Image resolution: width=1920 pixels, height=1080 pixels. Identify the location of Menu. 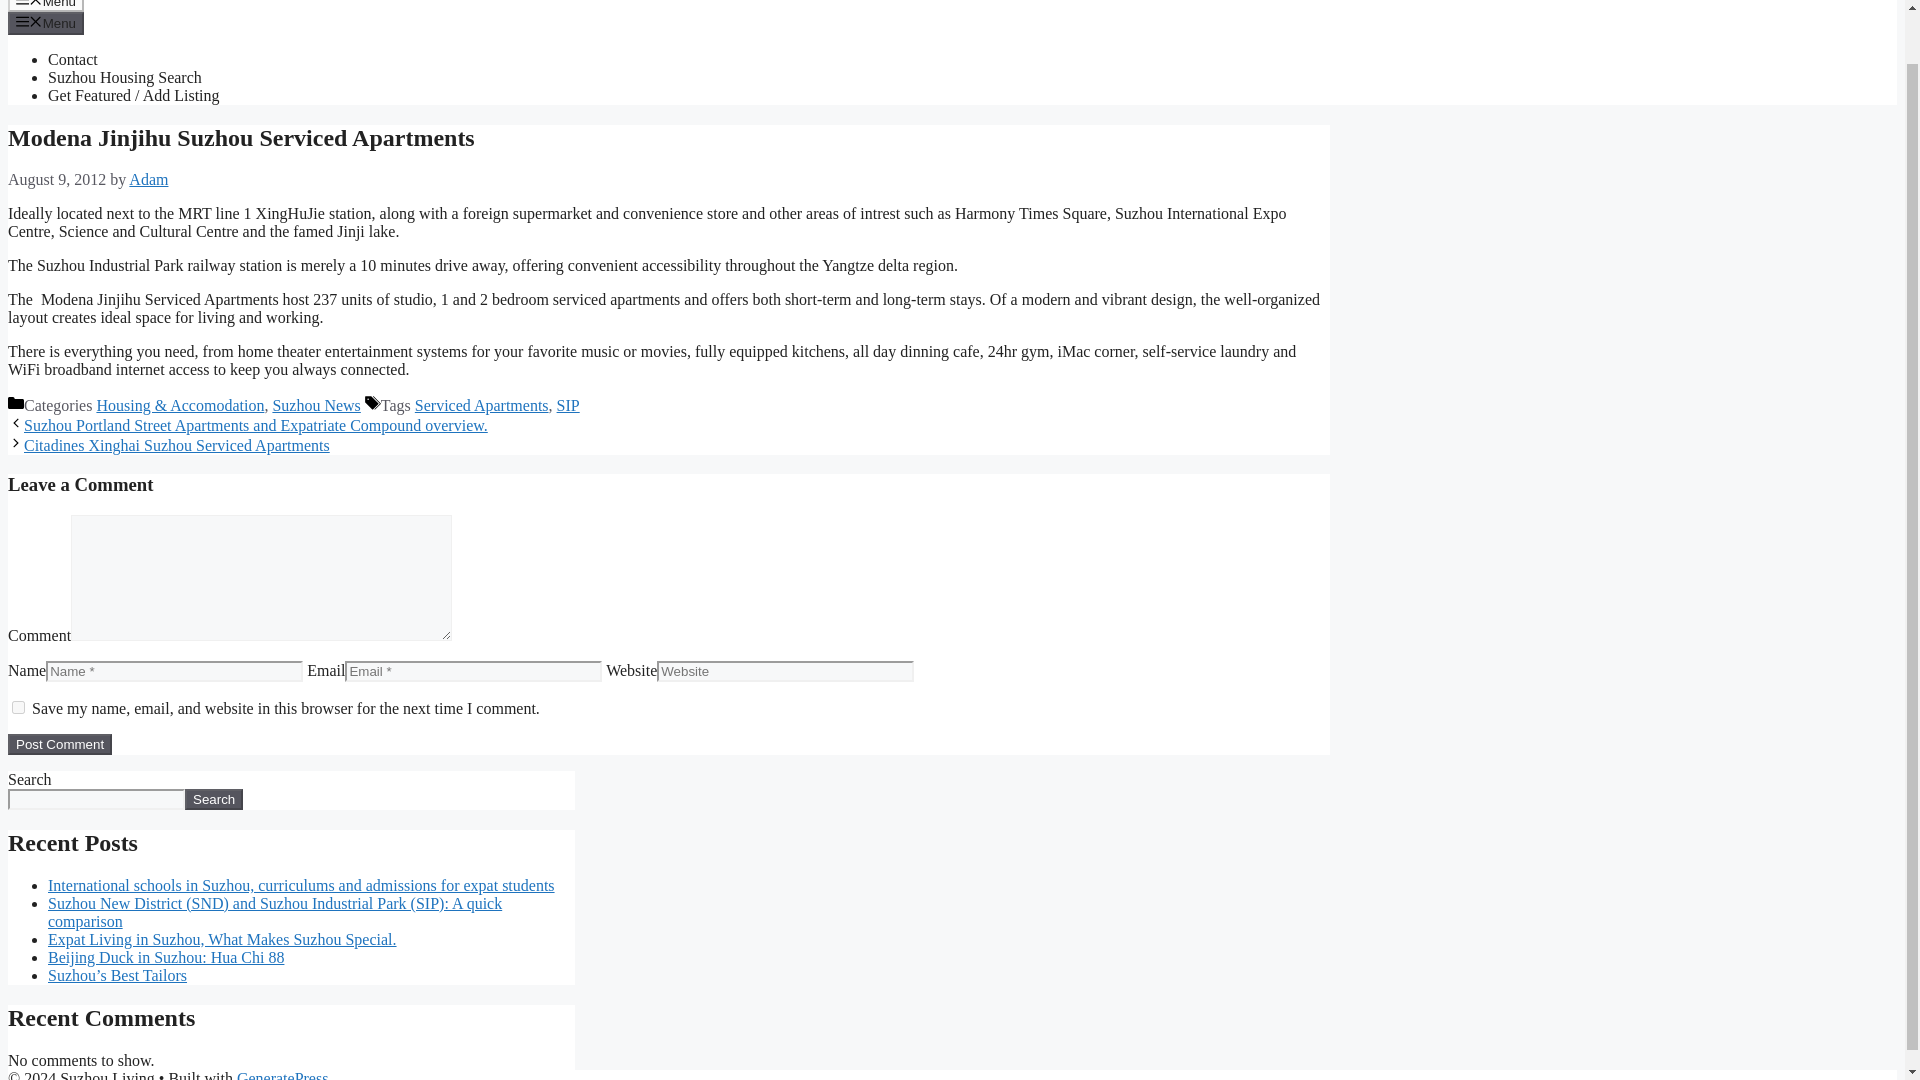
(46, 6).